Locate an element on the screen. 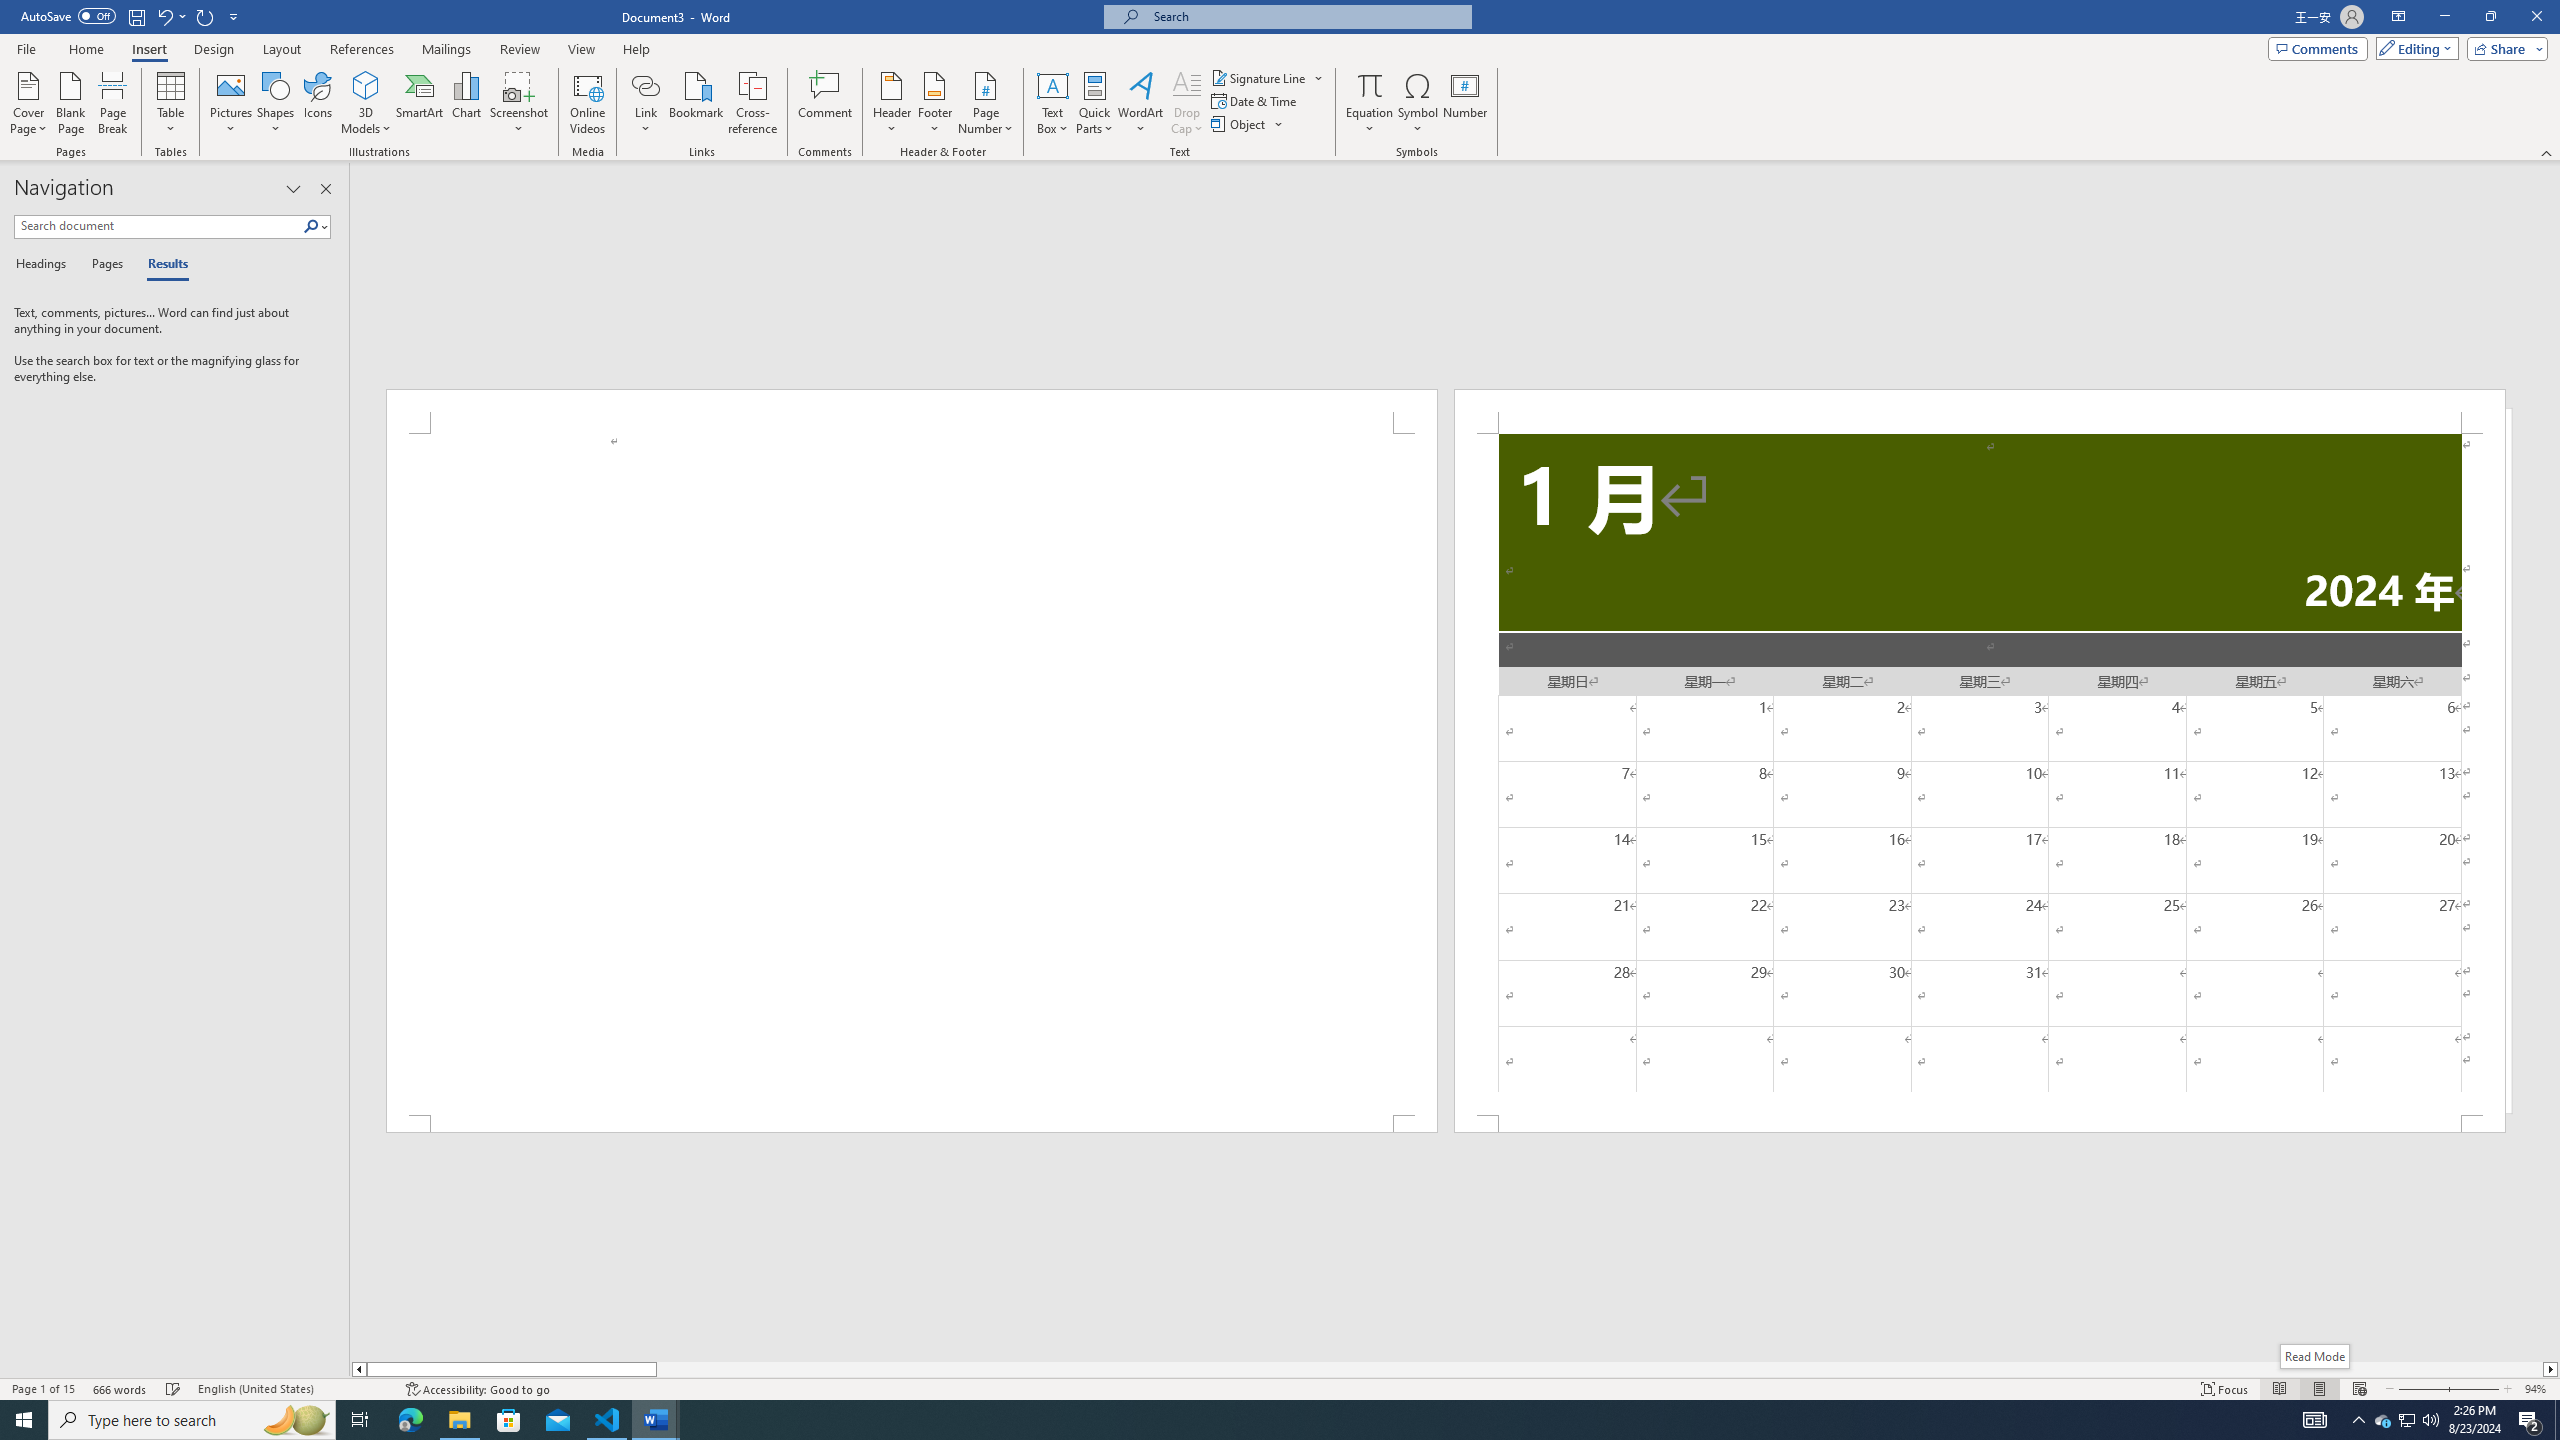  Headings is located at coordinates (44, 265).